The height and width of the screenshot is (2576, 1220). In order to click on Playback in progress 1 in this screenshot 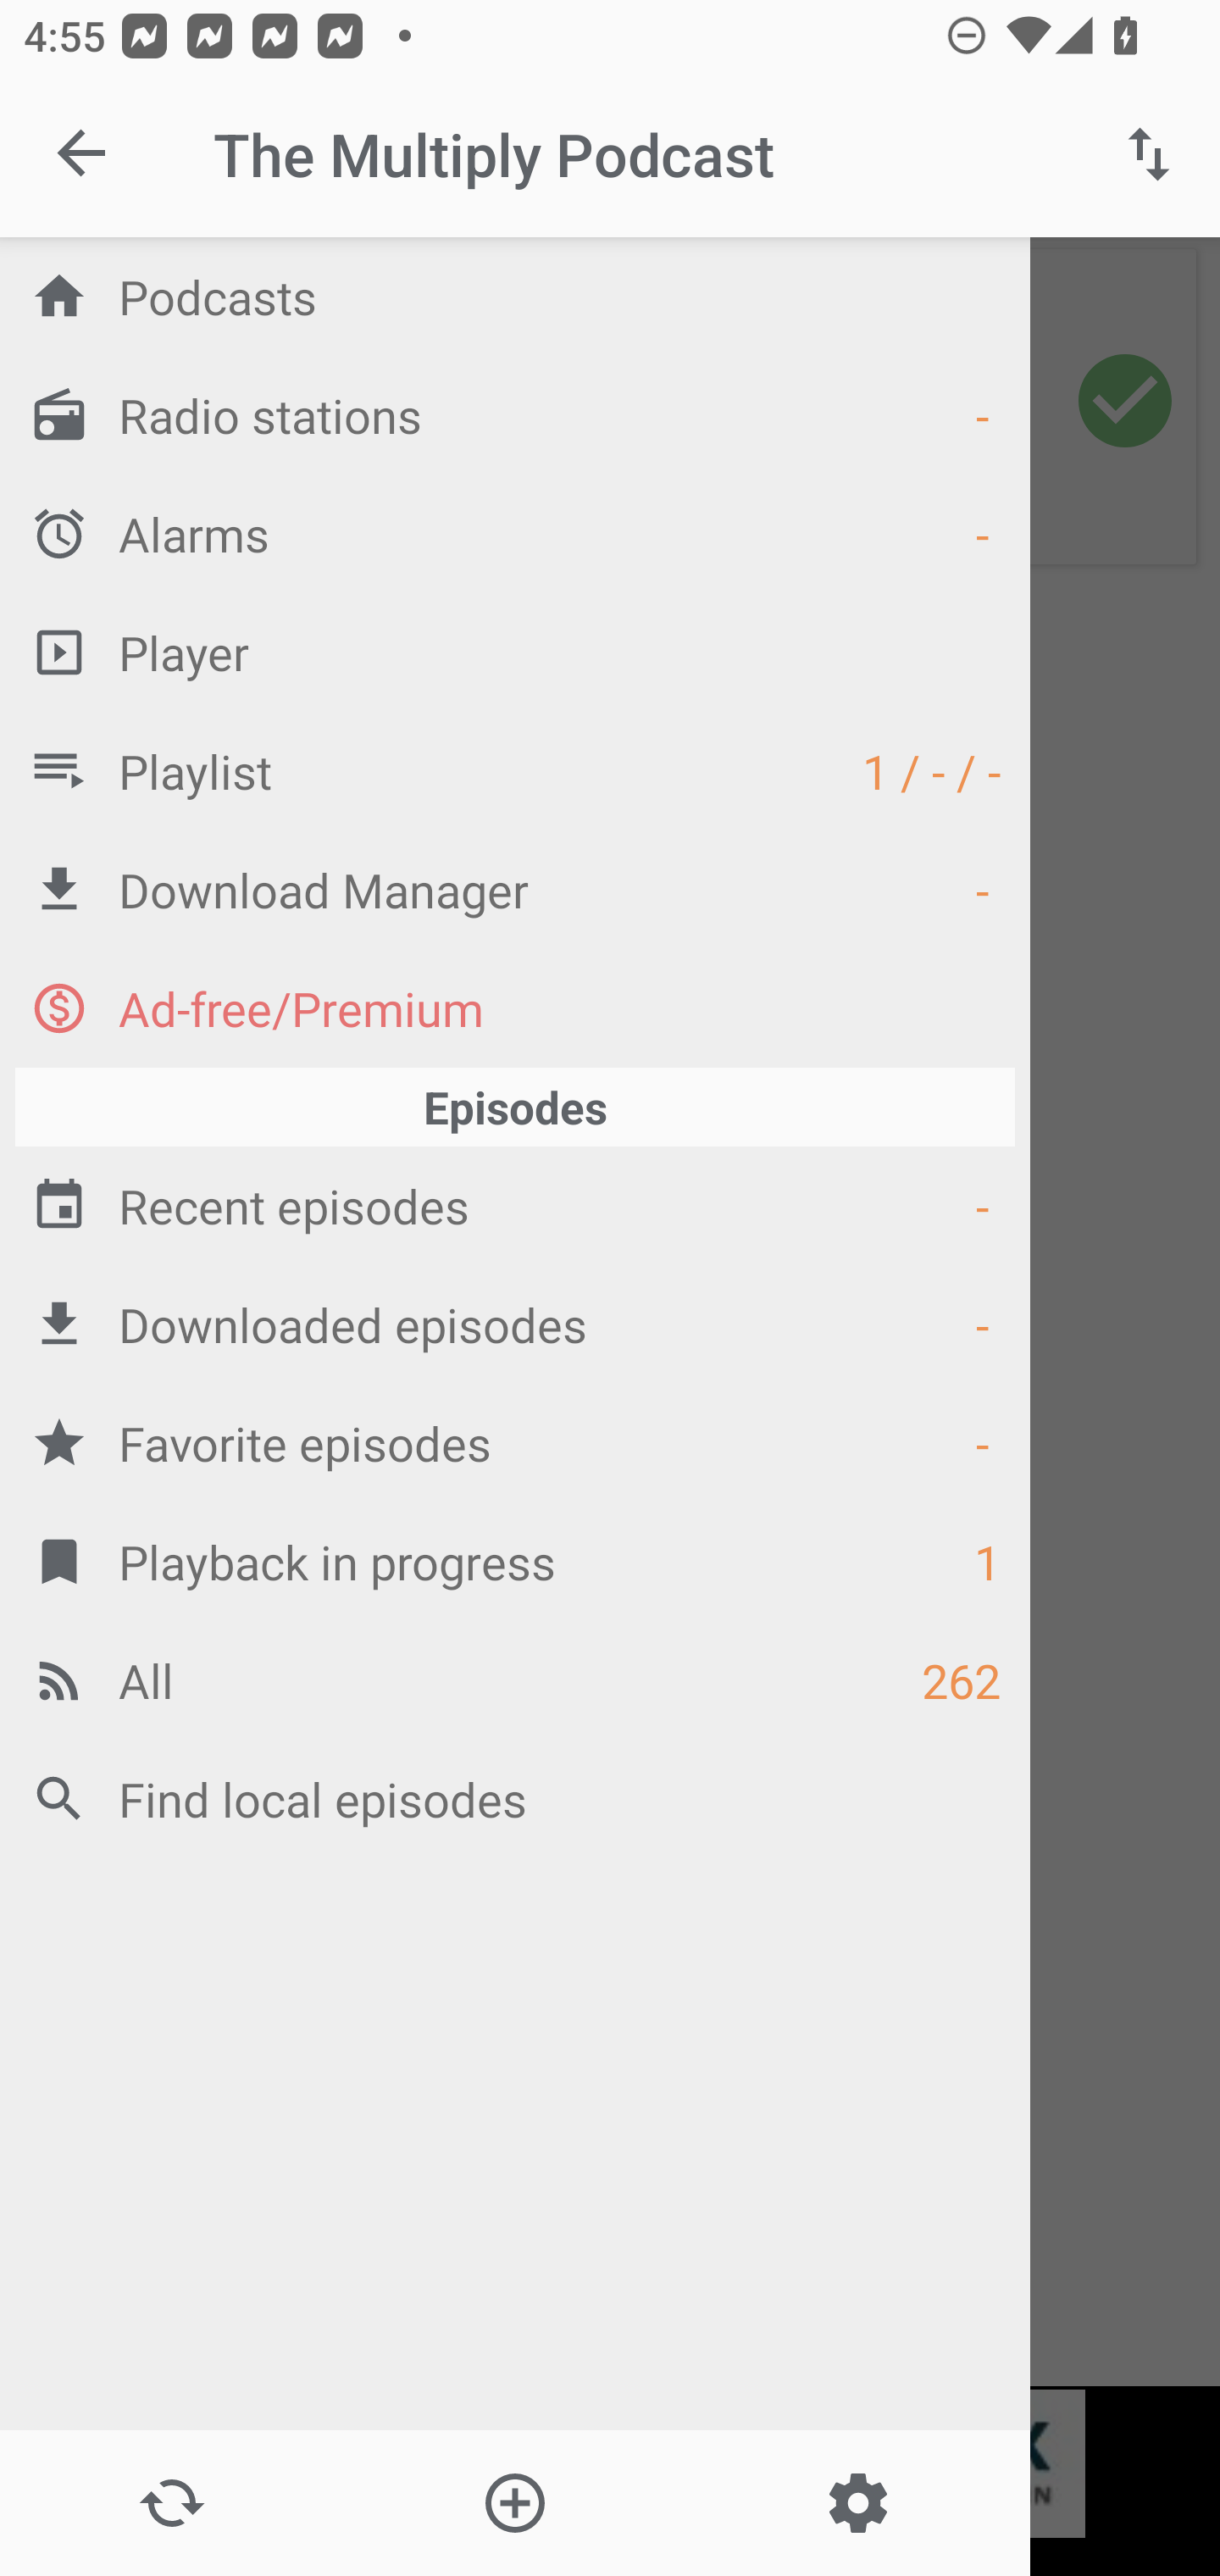, I will do `click(515, 1561)`.